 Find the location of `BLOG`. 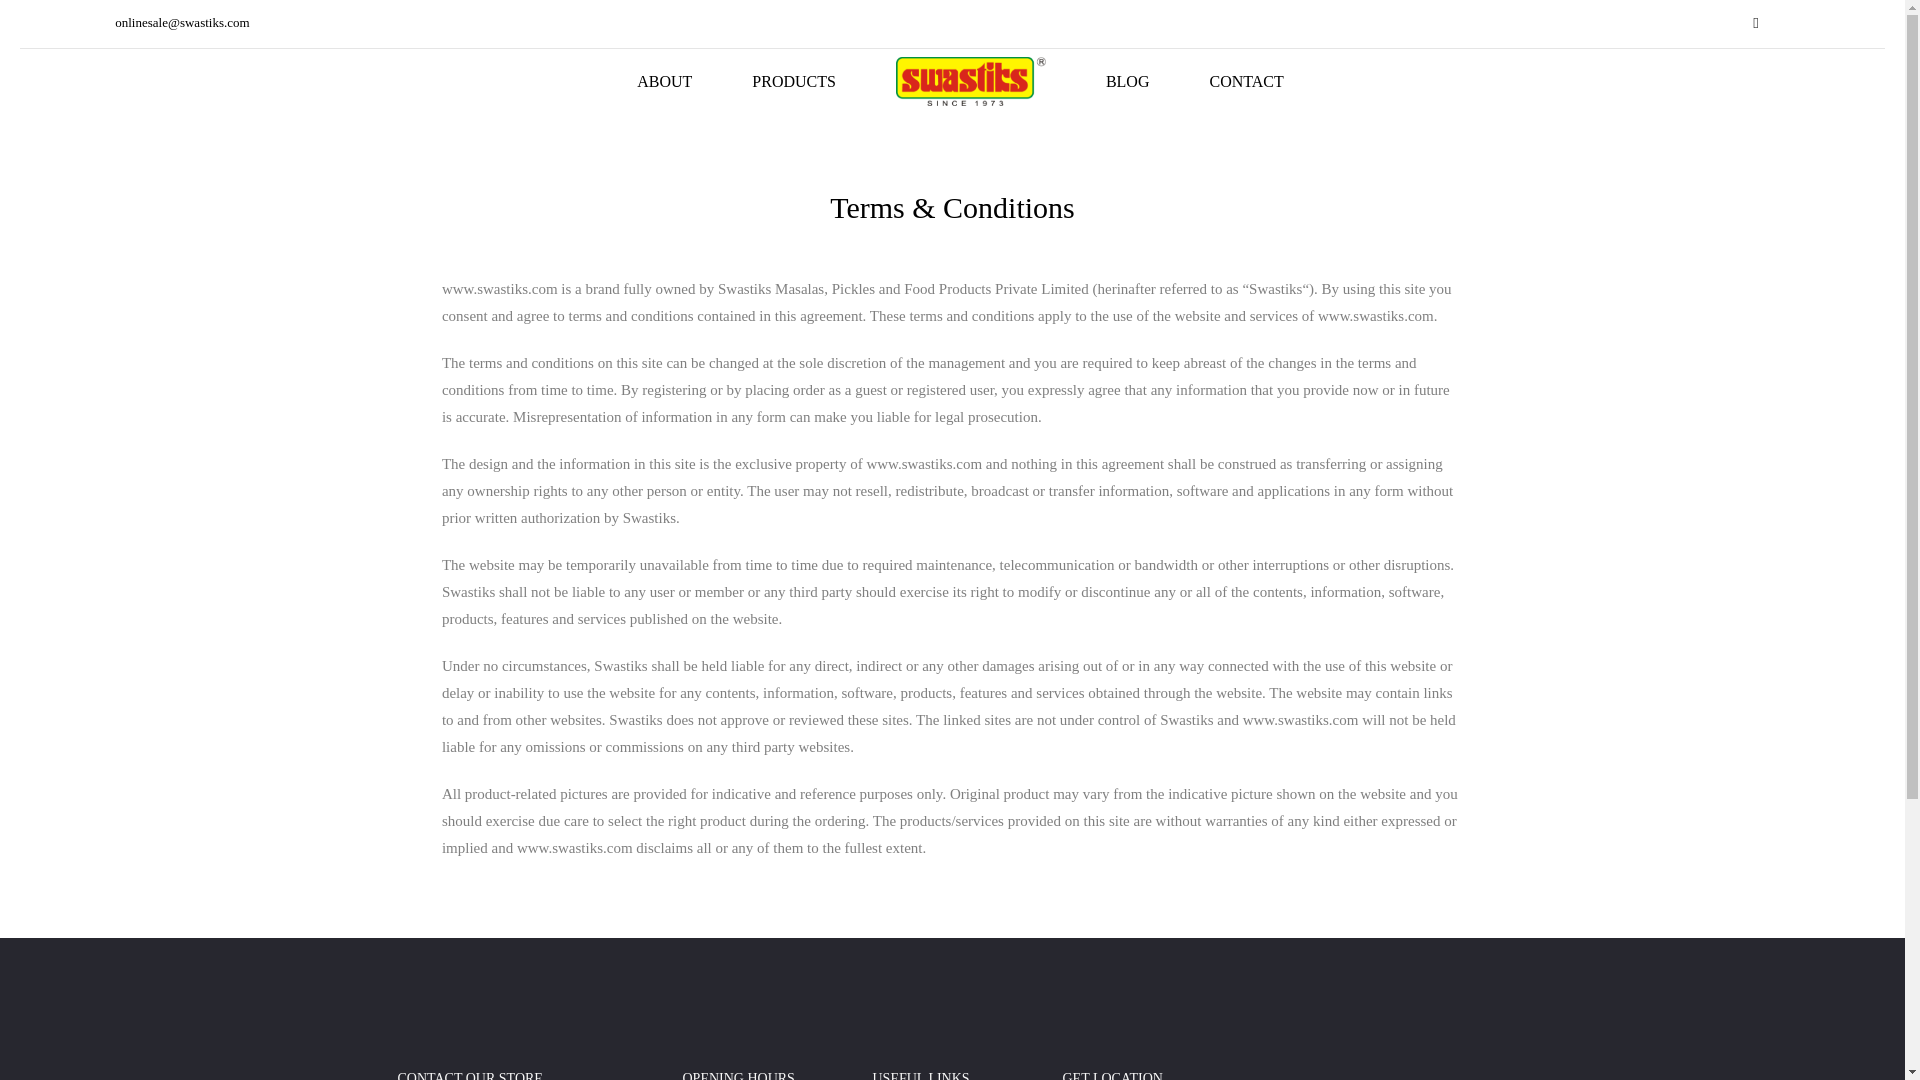

BLOG is located at coordinates (1128, 82).